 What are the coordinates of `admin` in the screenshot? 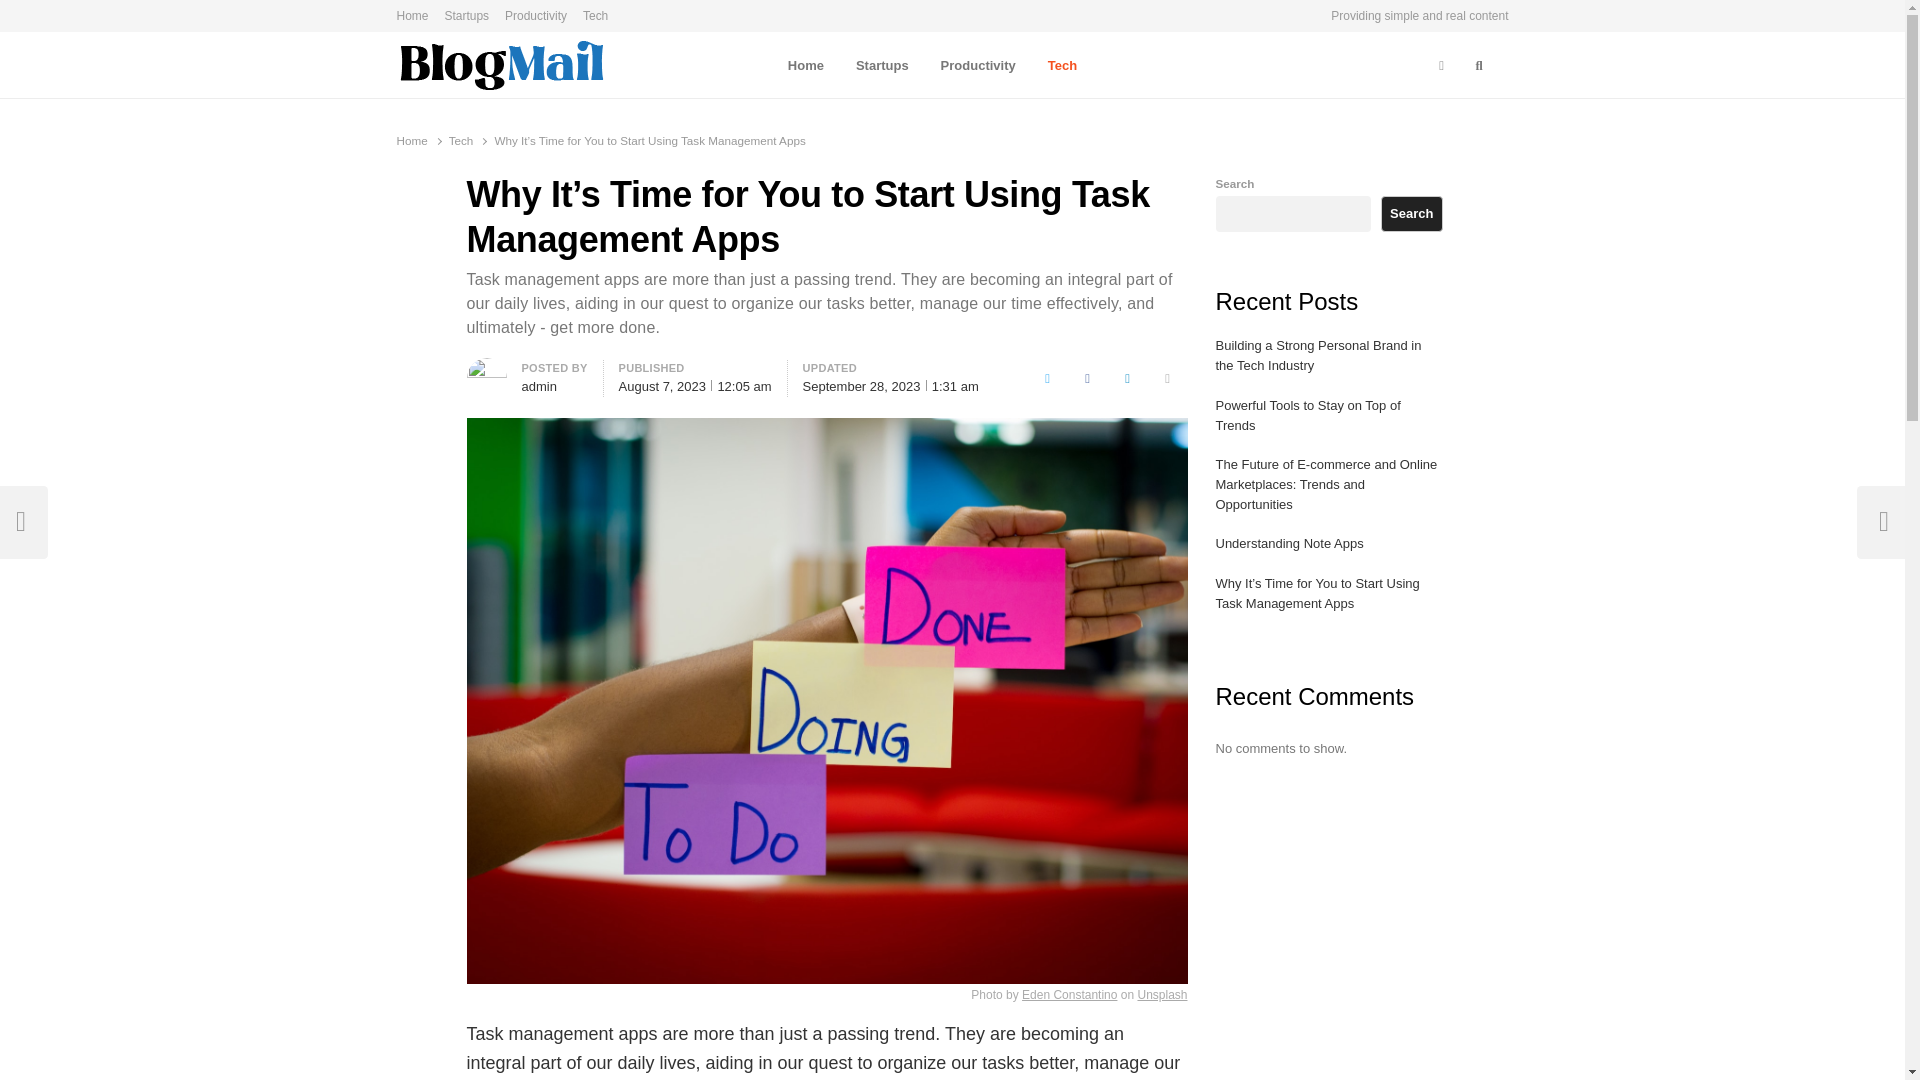 It's located at (539, 386).